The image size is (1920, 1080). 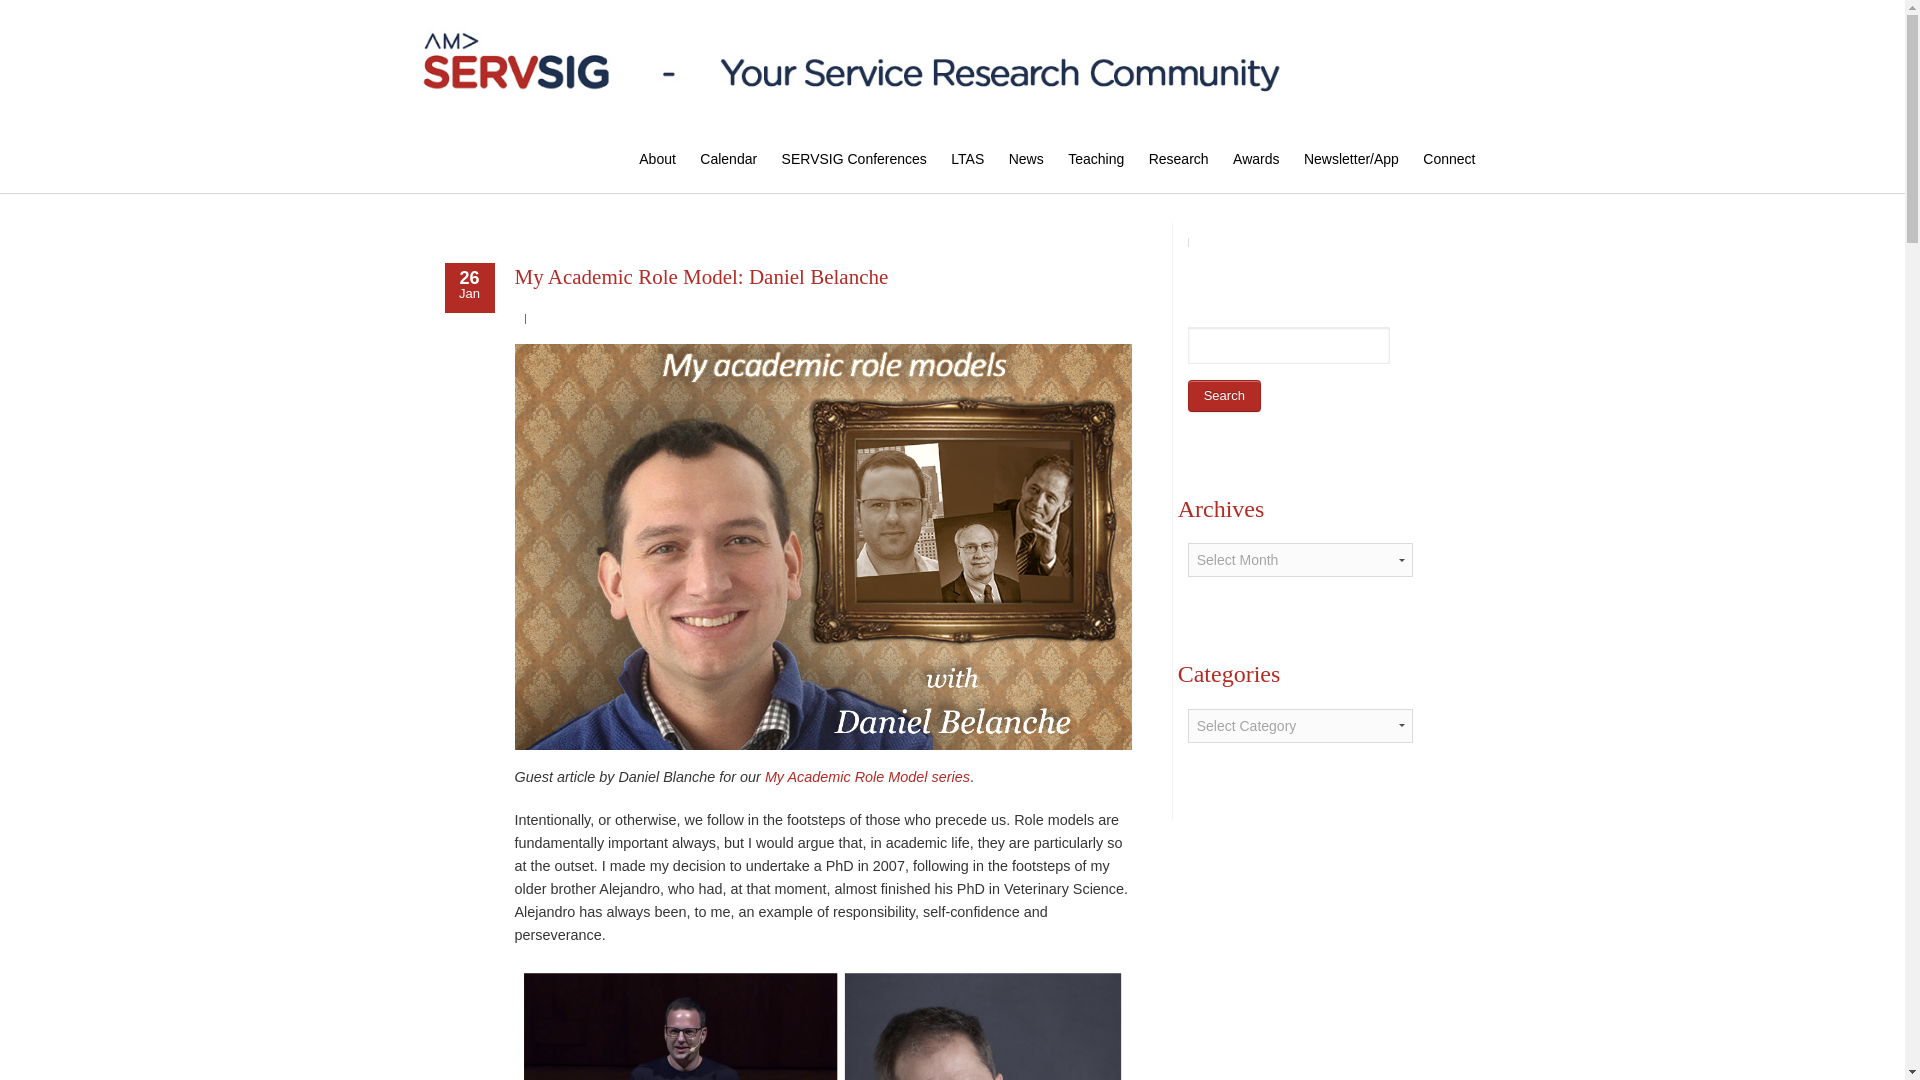 What do you see at coordinates (1095, 159) in the screenshot?
I see `Teaching` at bounding box center [1095, 159].